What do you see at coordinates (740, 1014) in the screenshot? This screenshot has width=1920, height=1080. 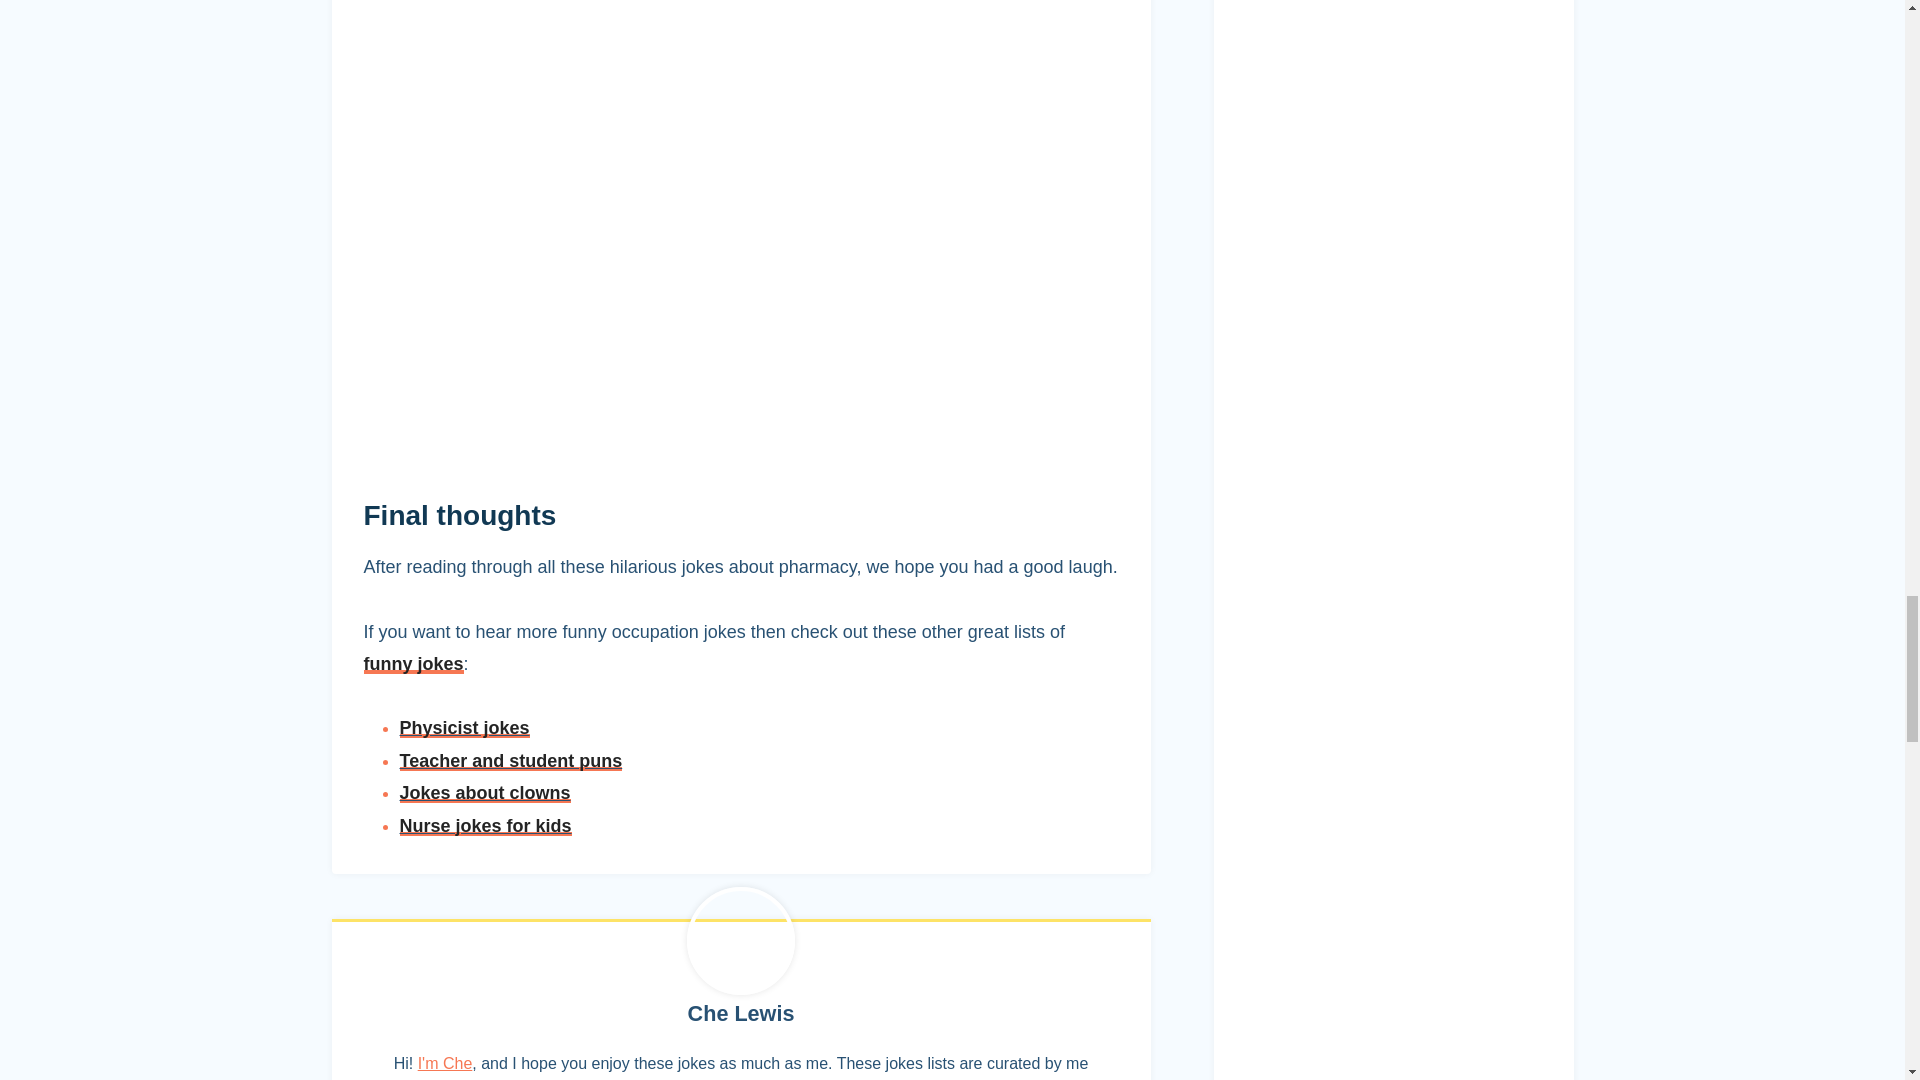 I see `Posts by Che Lewis` at bounding box center [740, 1014].